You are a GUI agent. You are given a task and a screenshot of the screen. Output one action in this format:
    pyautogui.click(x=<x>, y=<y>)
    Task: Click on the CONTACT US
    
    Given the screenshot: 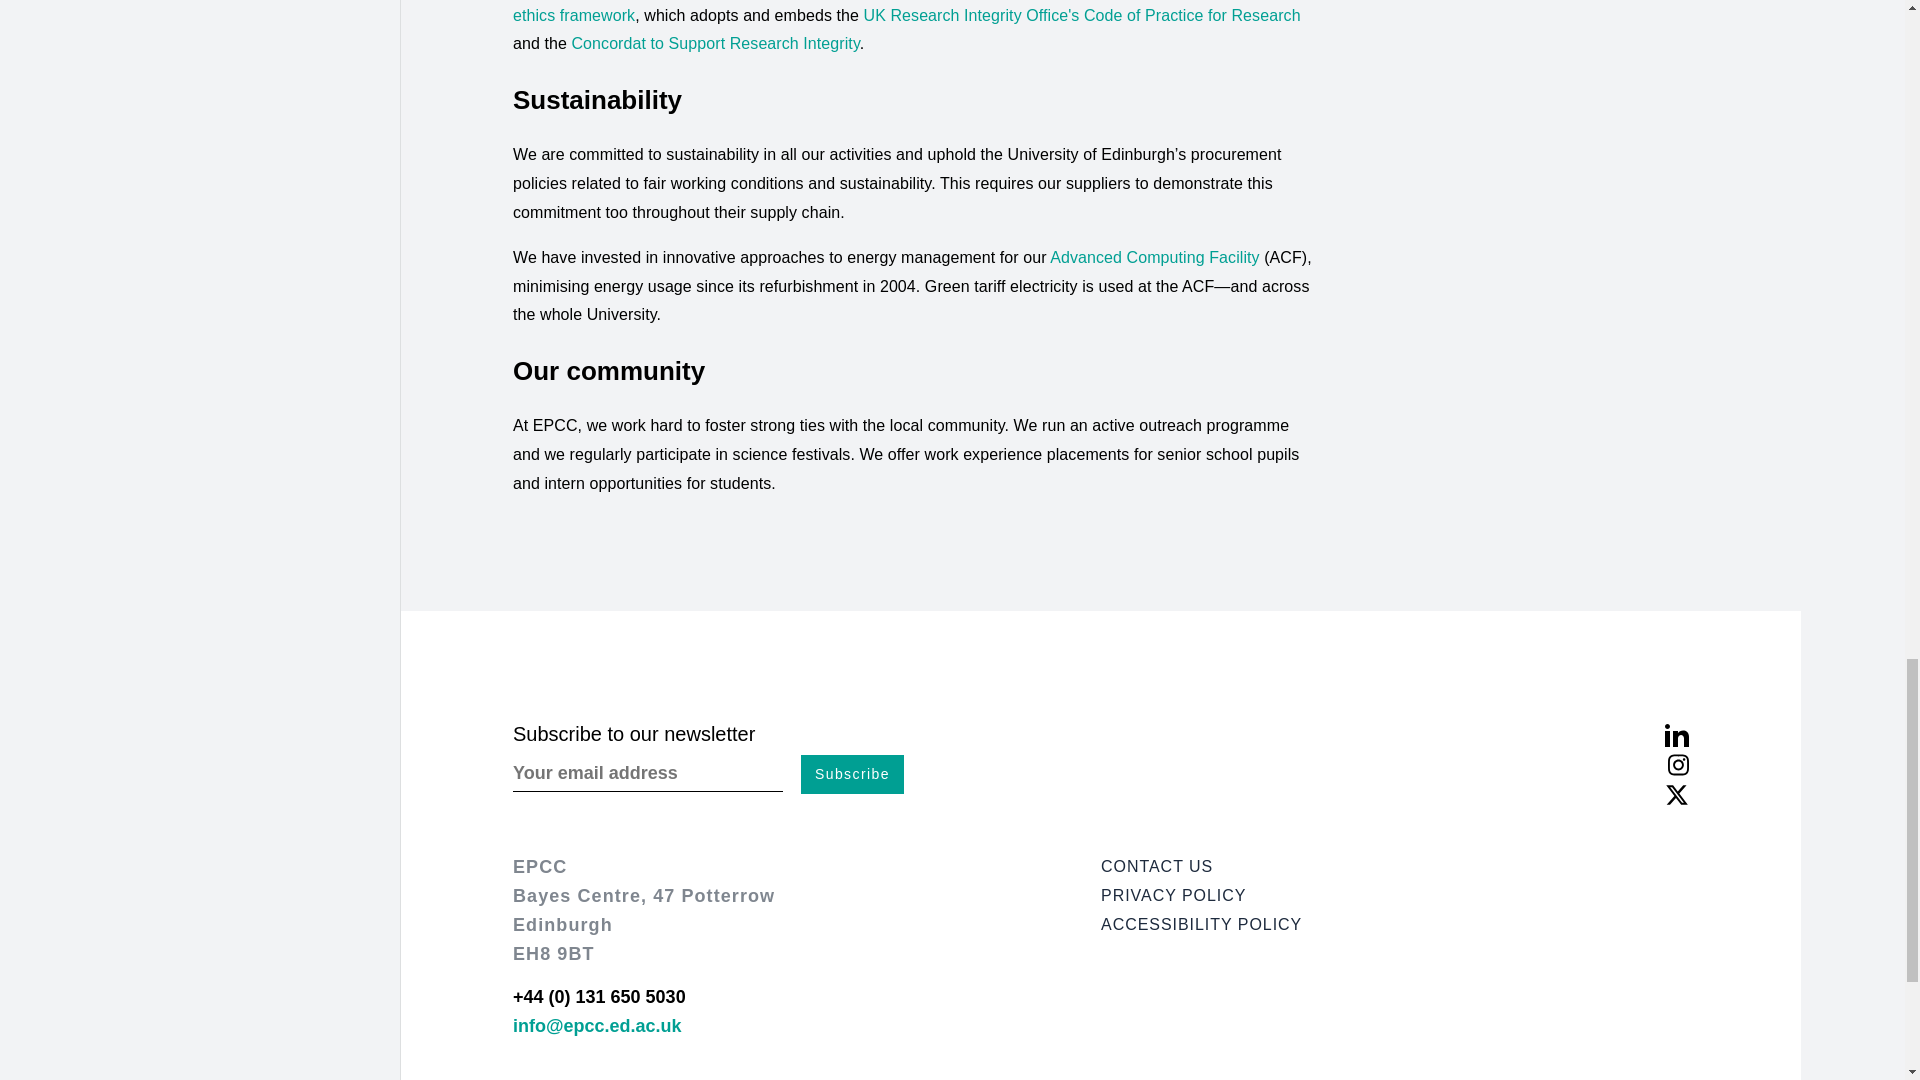 What is the action you would take?
    pyautogui.click(x=1394, y=868)
    